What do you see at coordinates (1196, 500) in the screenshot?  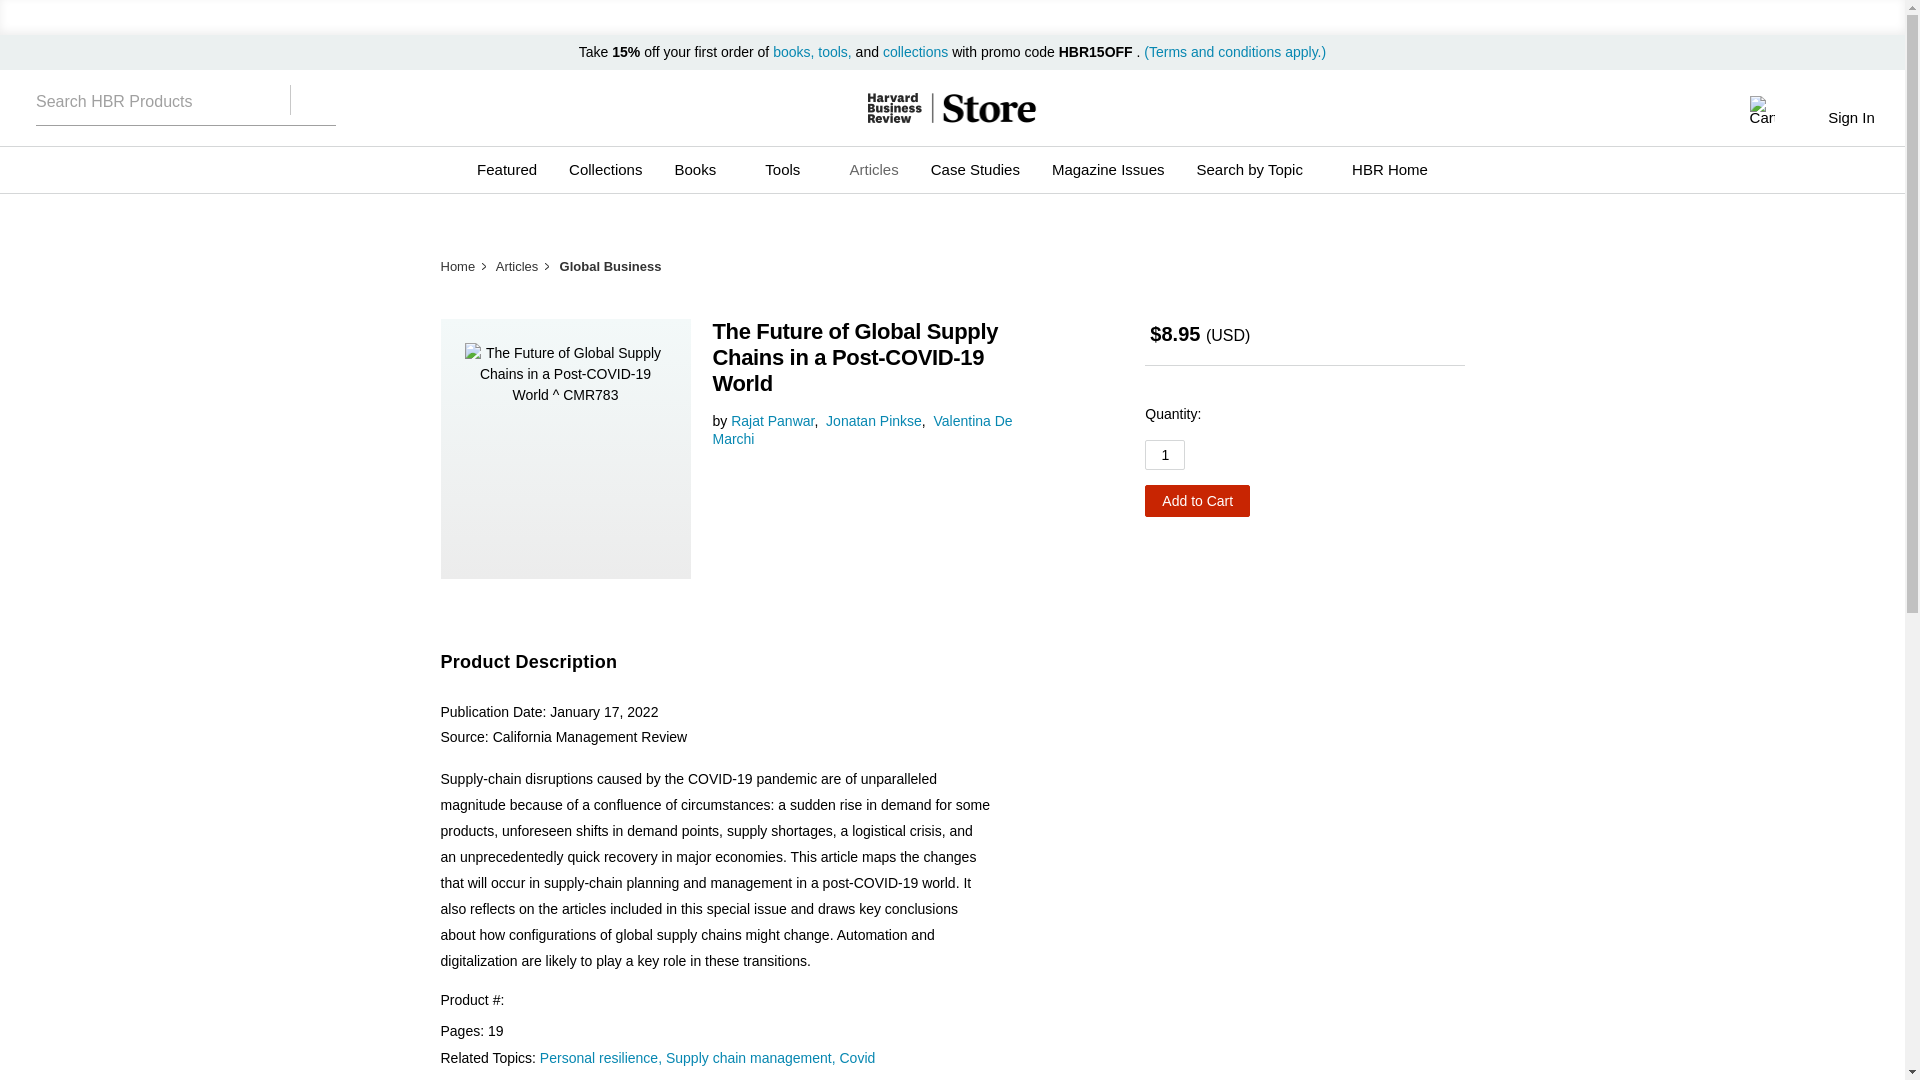 I see `Add to Cart` at bounding box center [1196, 500].